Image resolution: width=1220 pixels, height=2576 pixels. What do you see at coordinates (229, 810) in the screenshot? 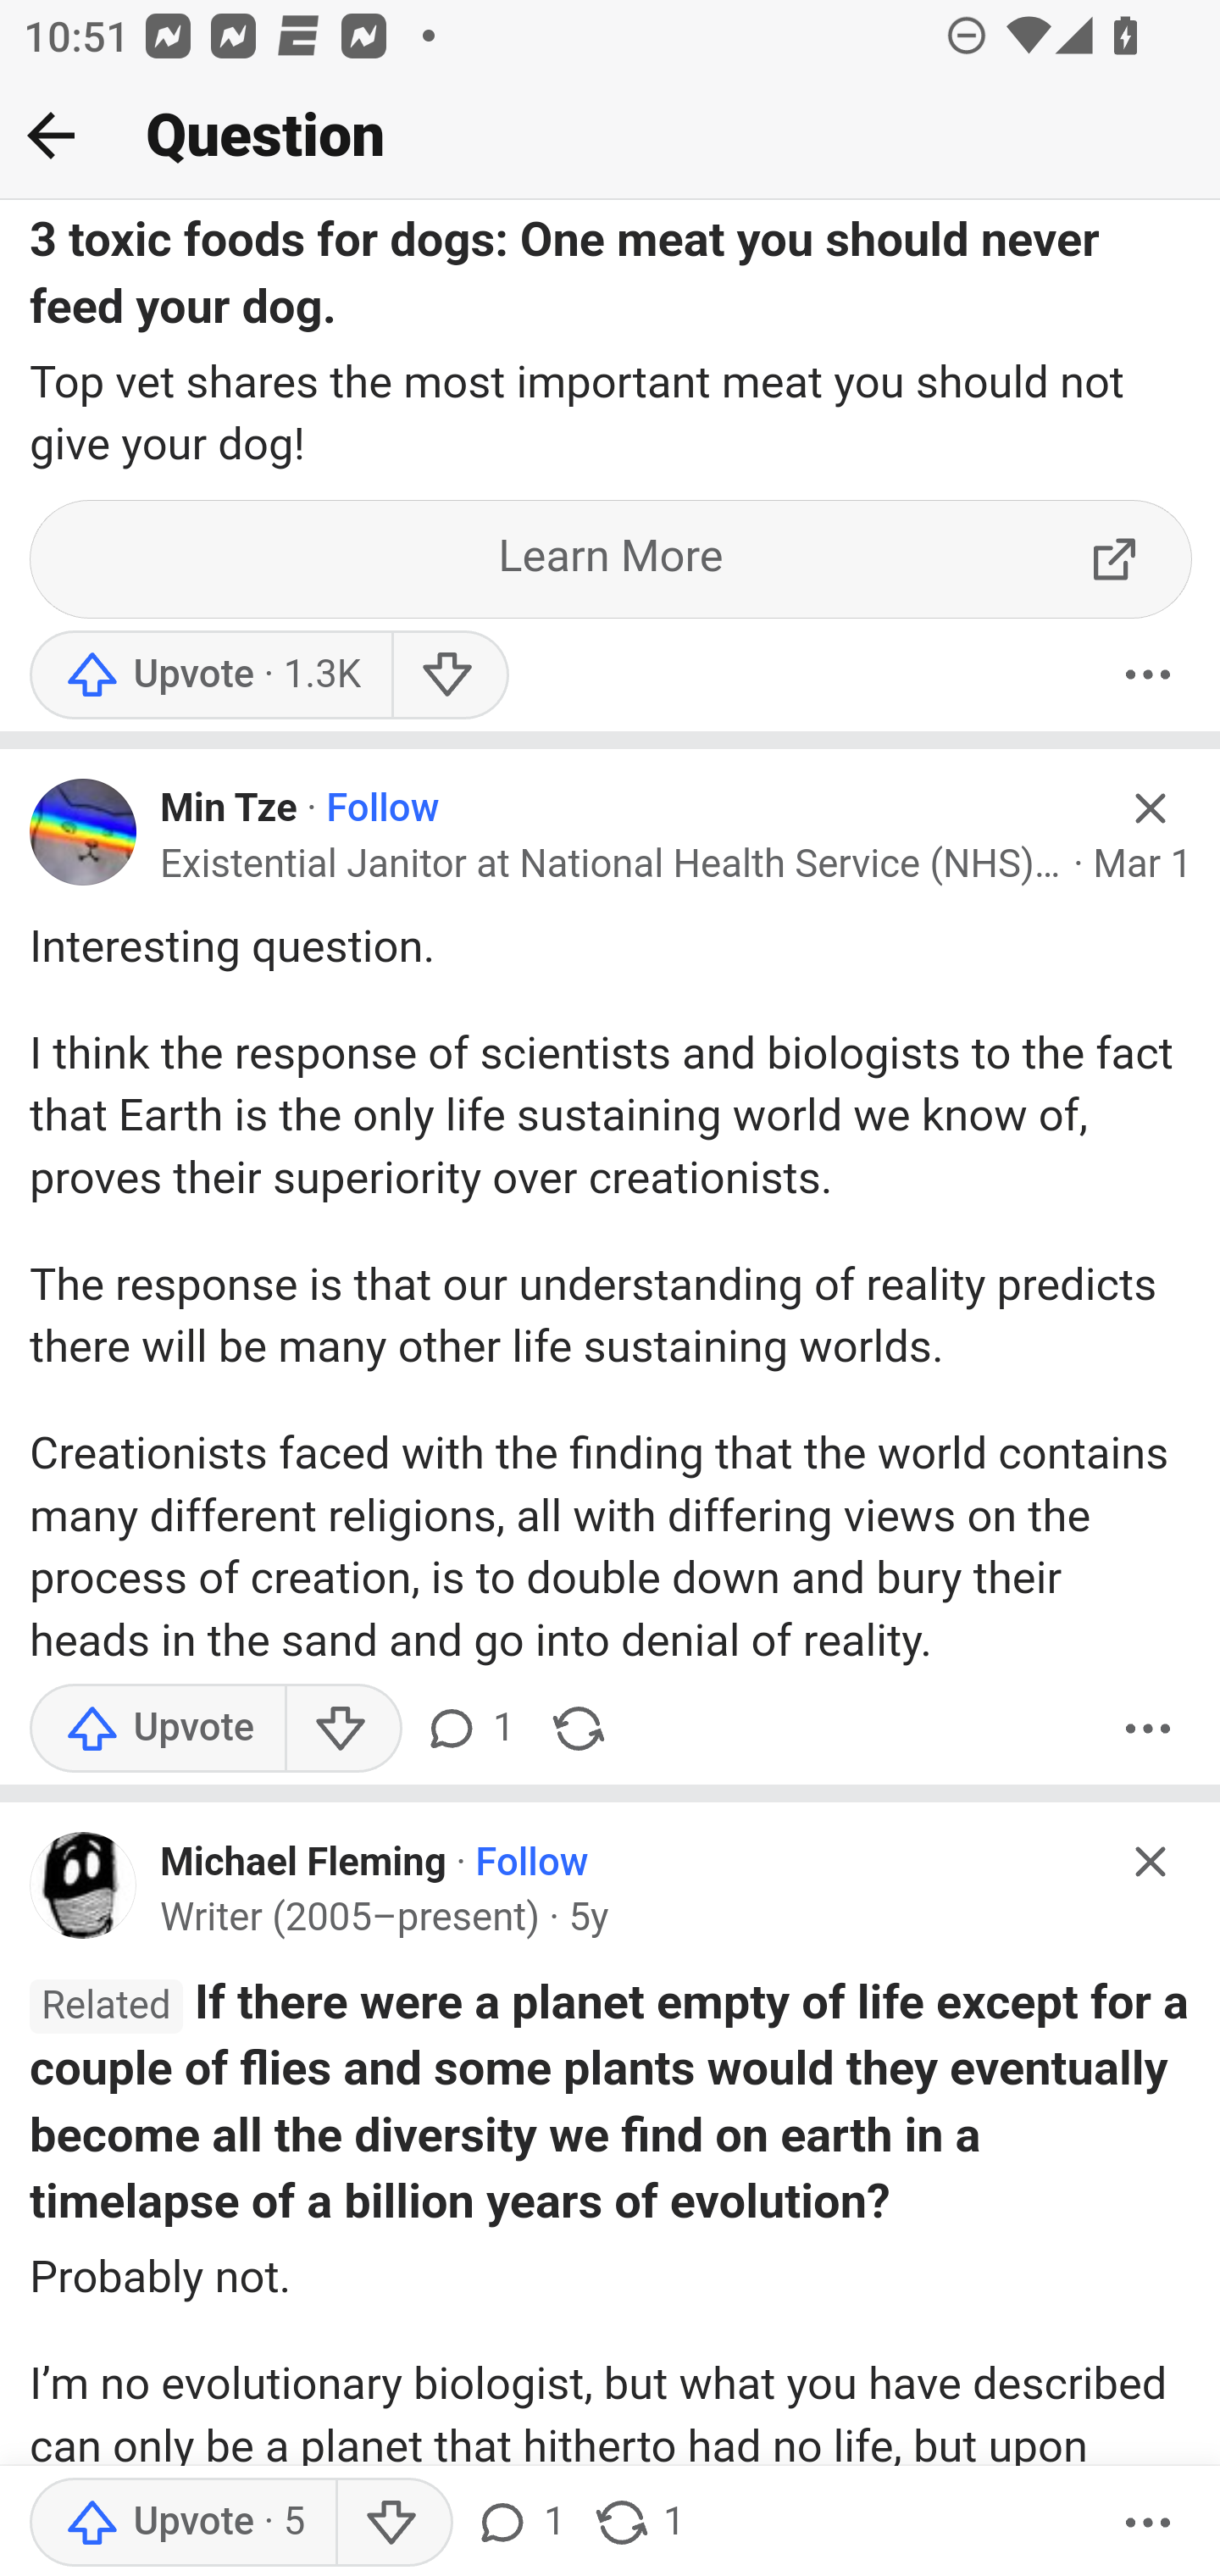
I see `Min Tze` at bounding box center [229, 810].